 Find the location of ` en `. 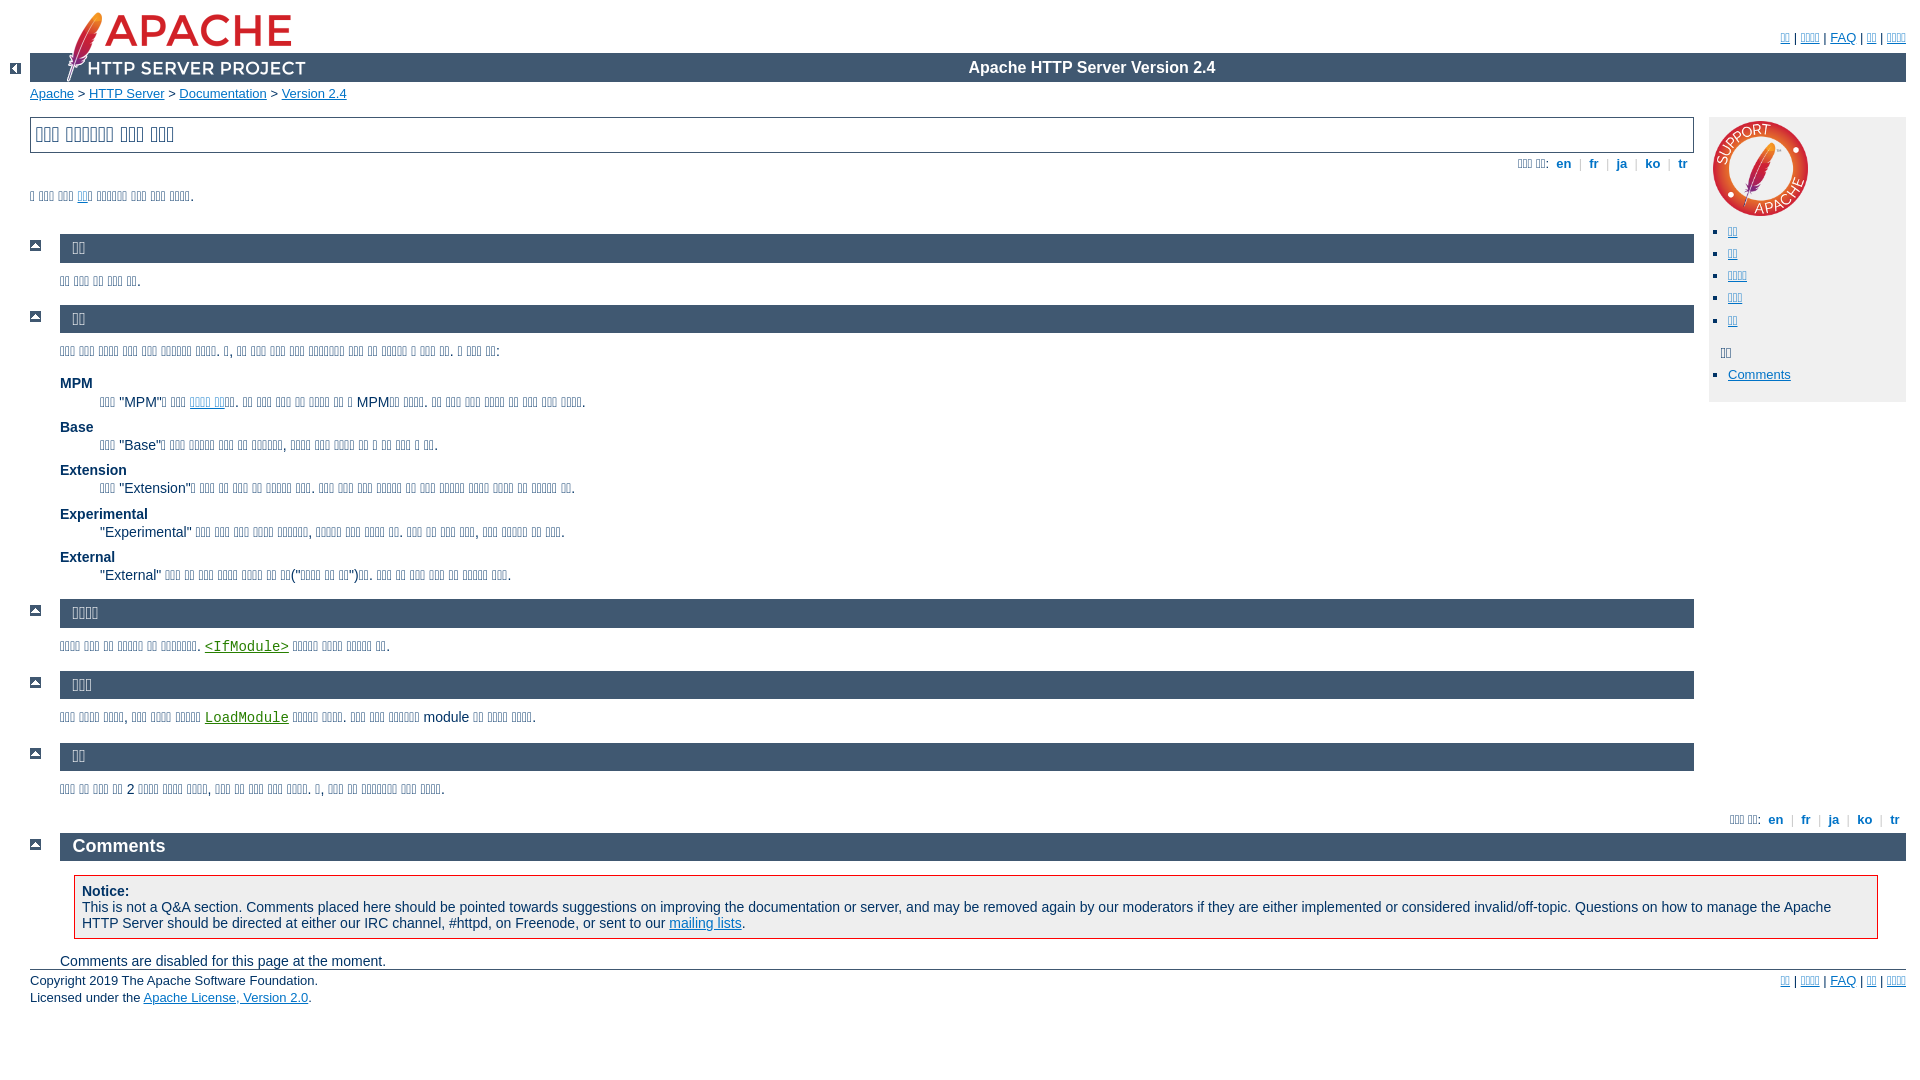

 en  is located at coordinates (1776, 820).